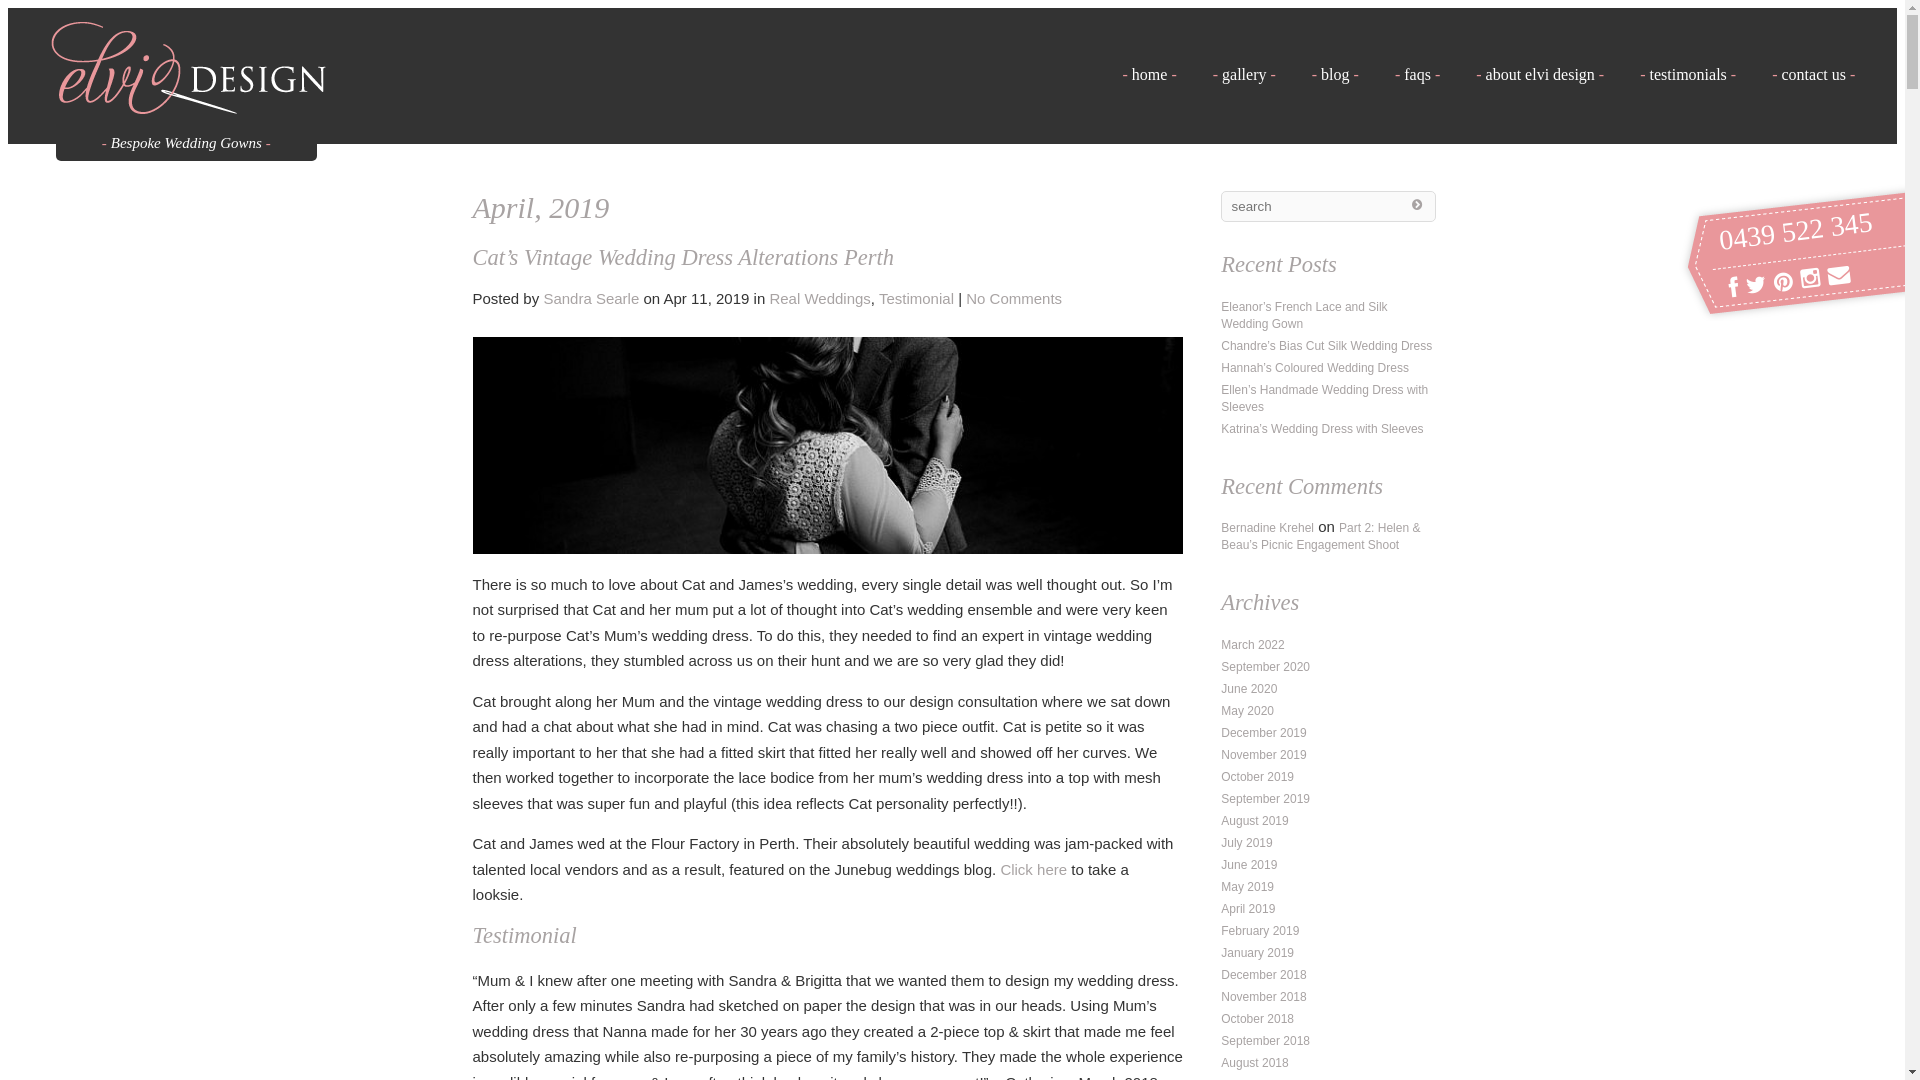 Image resolution: width=1920 pixels, height=1080 pixels. What do you see at coordinates (1814, 74) in the screenshot?
I see `contact us` at bounding box center [1814, 74].